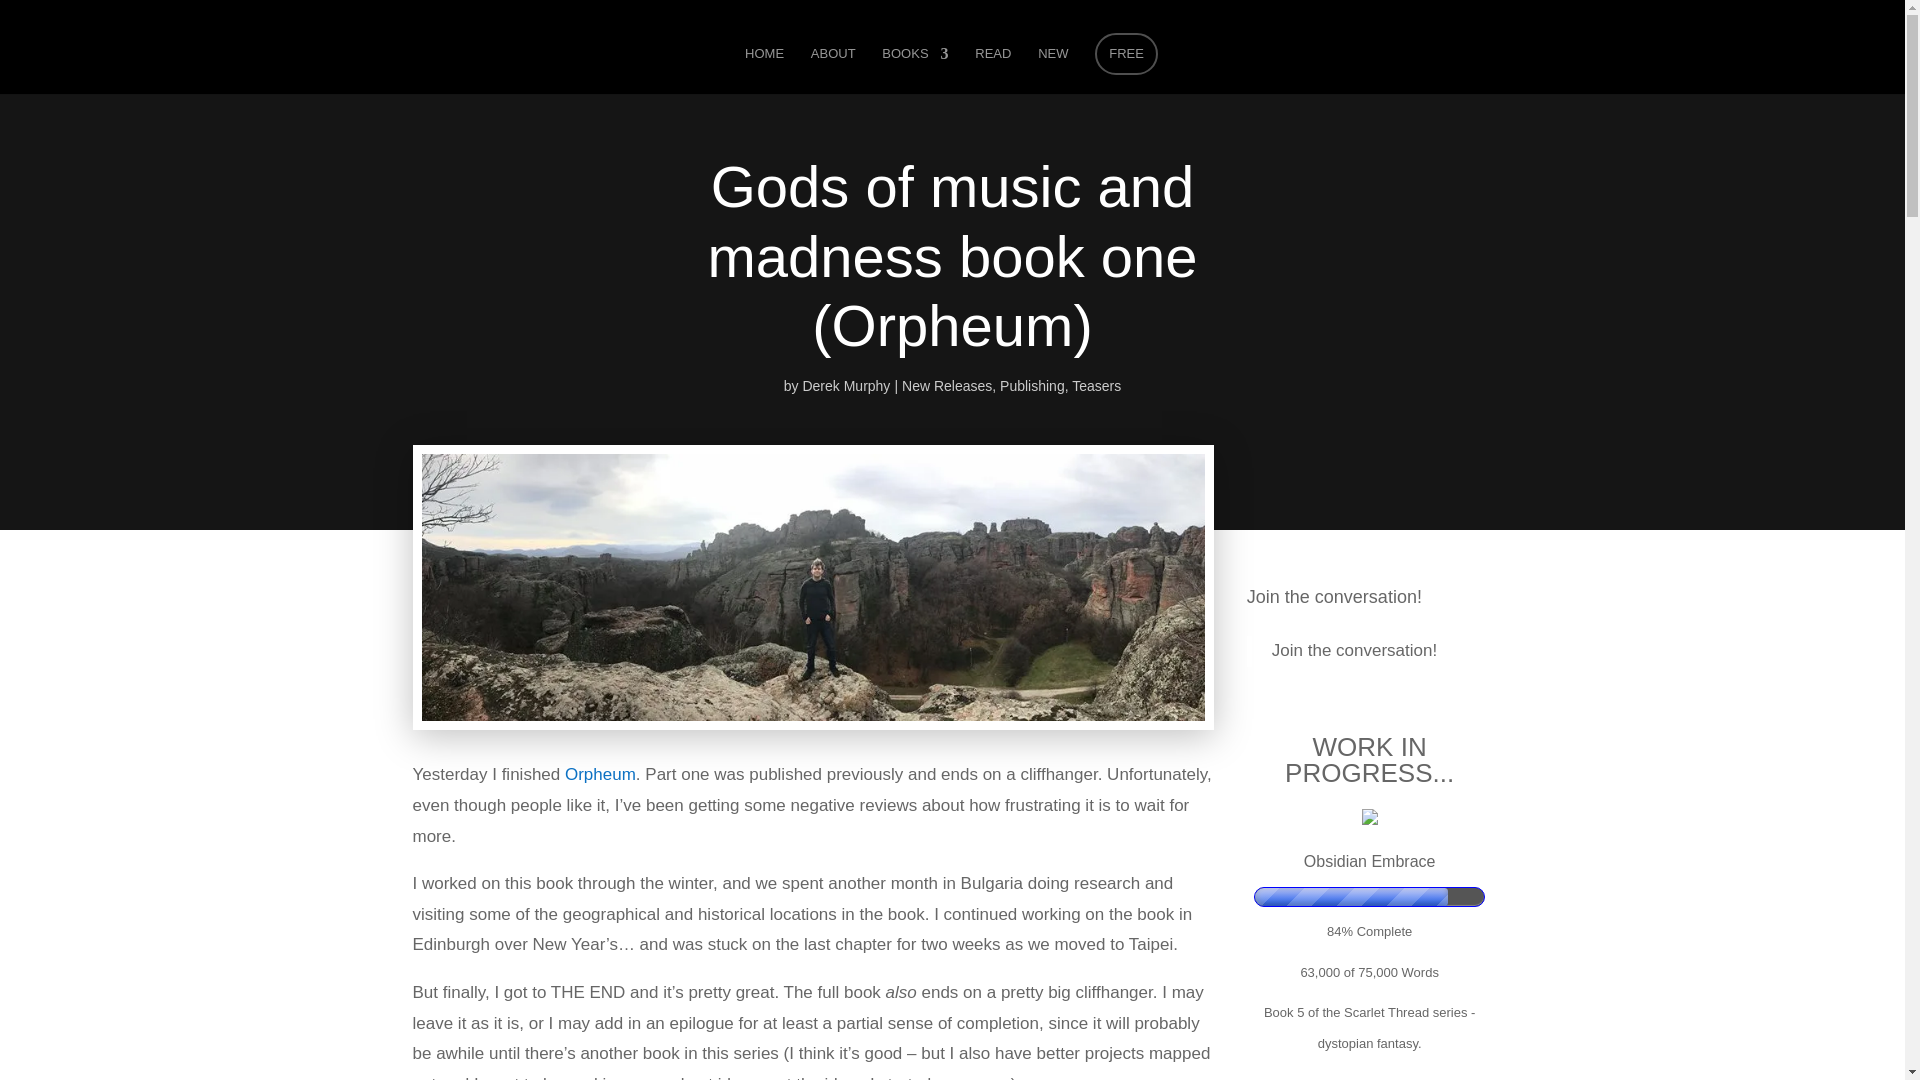  What do you see at coordinates (600, 774) in the screenshot?
I see `Orpheum` at bounding box center [600, 774].